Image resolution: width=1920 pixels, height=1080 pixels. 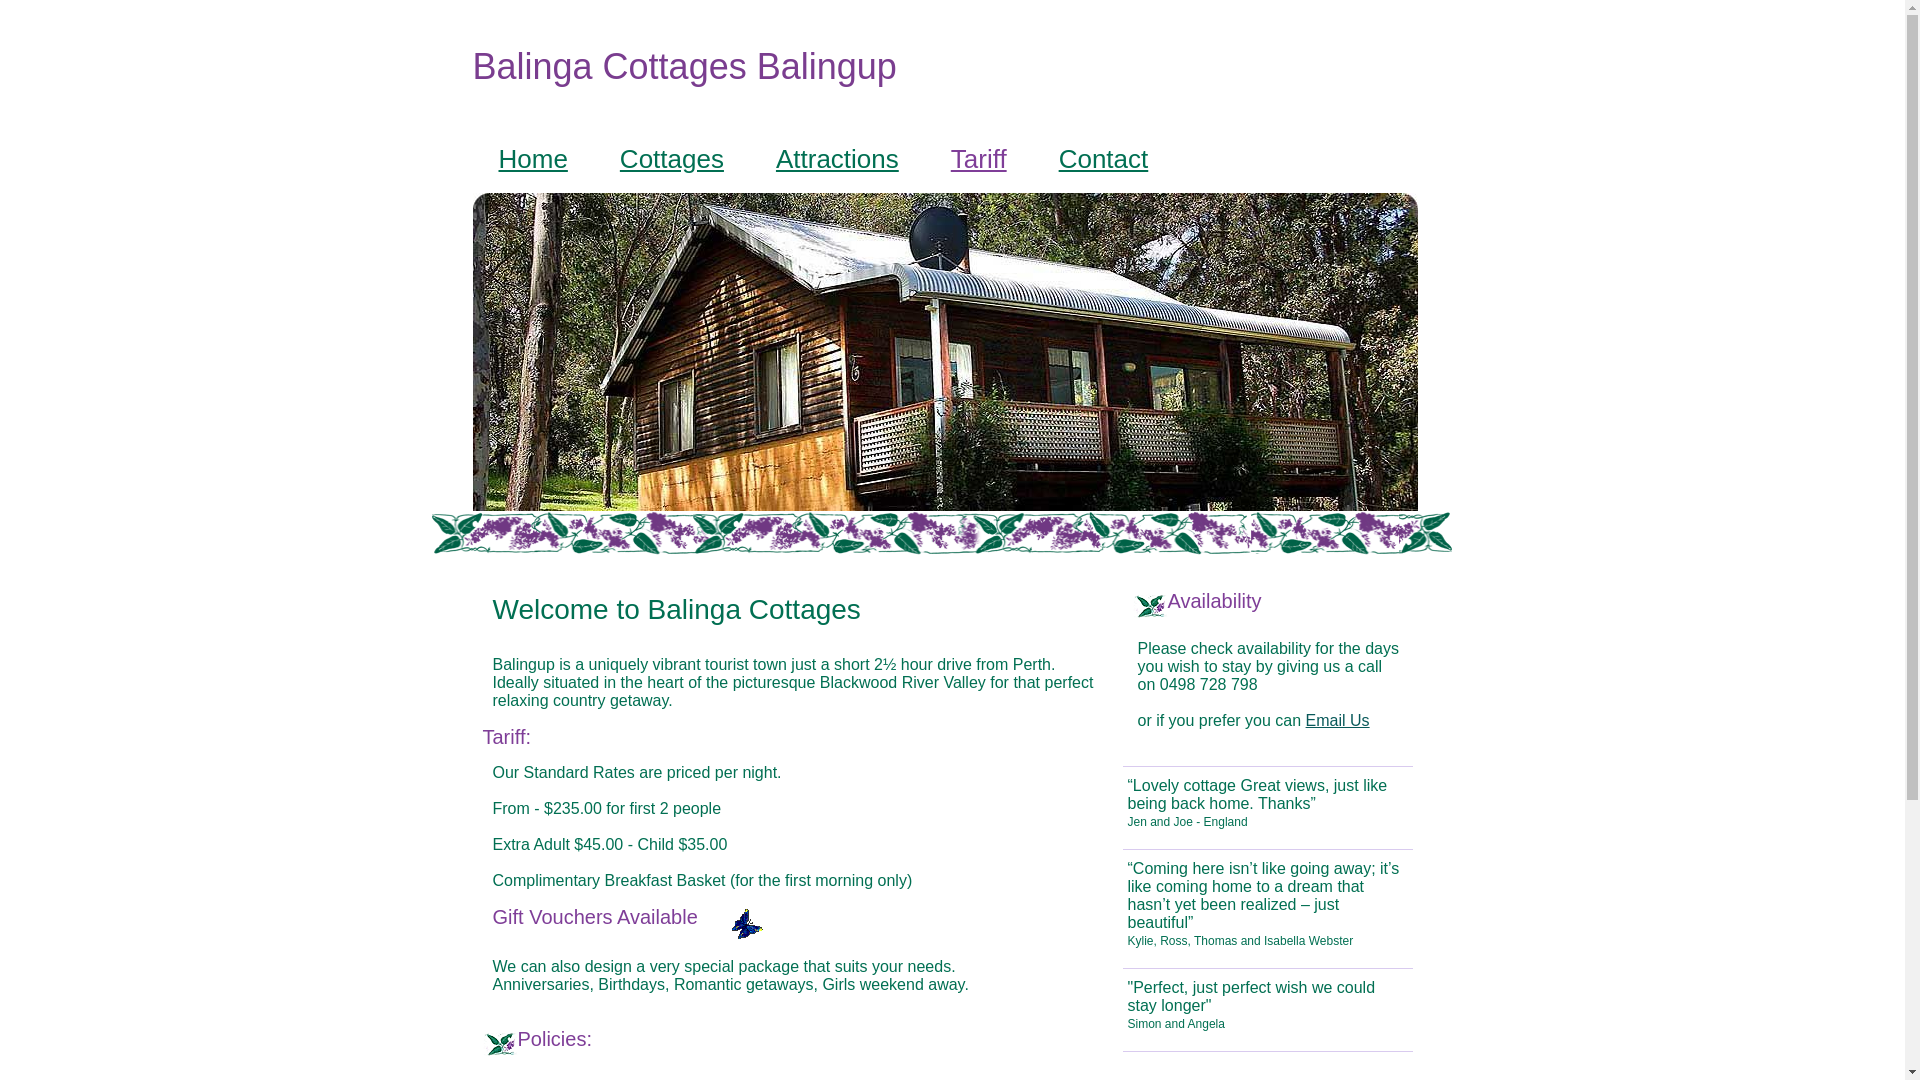 I want to click on Cottages, so click(x=672, y=161).